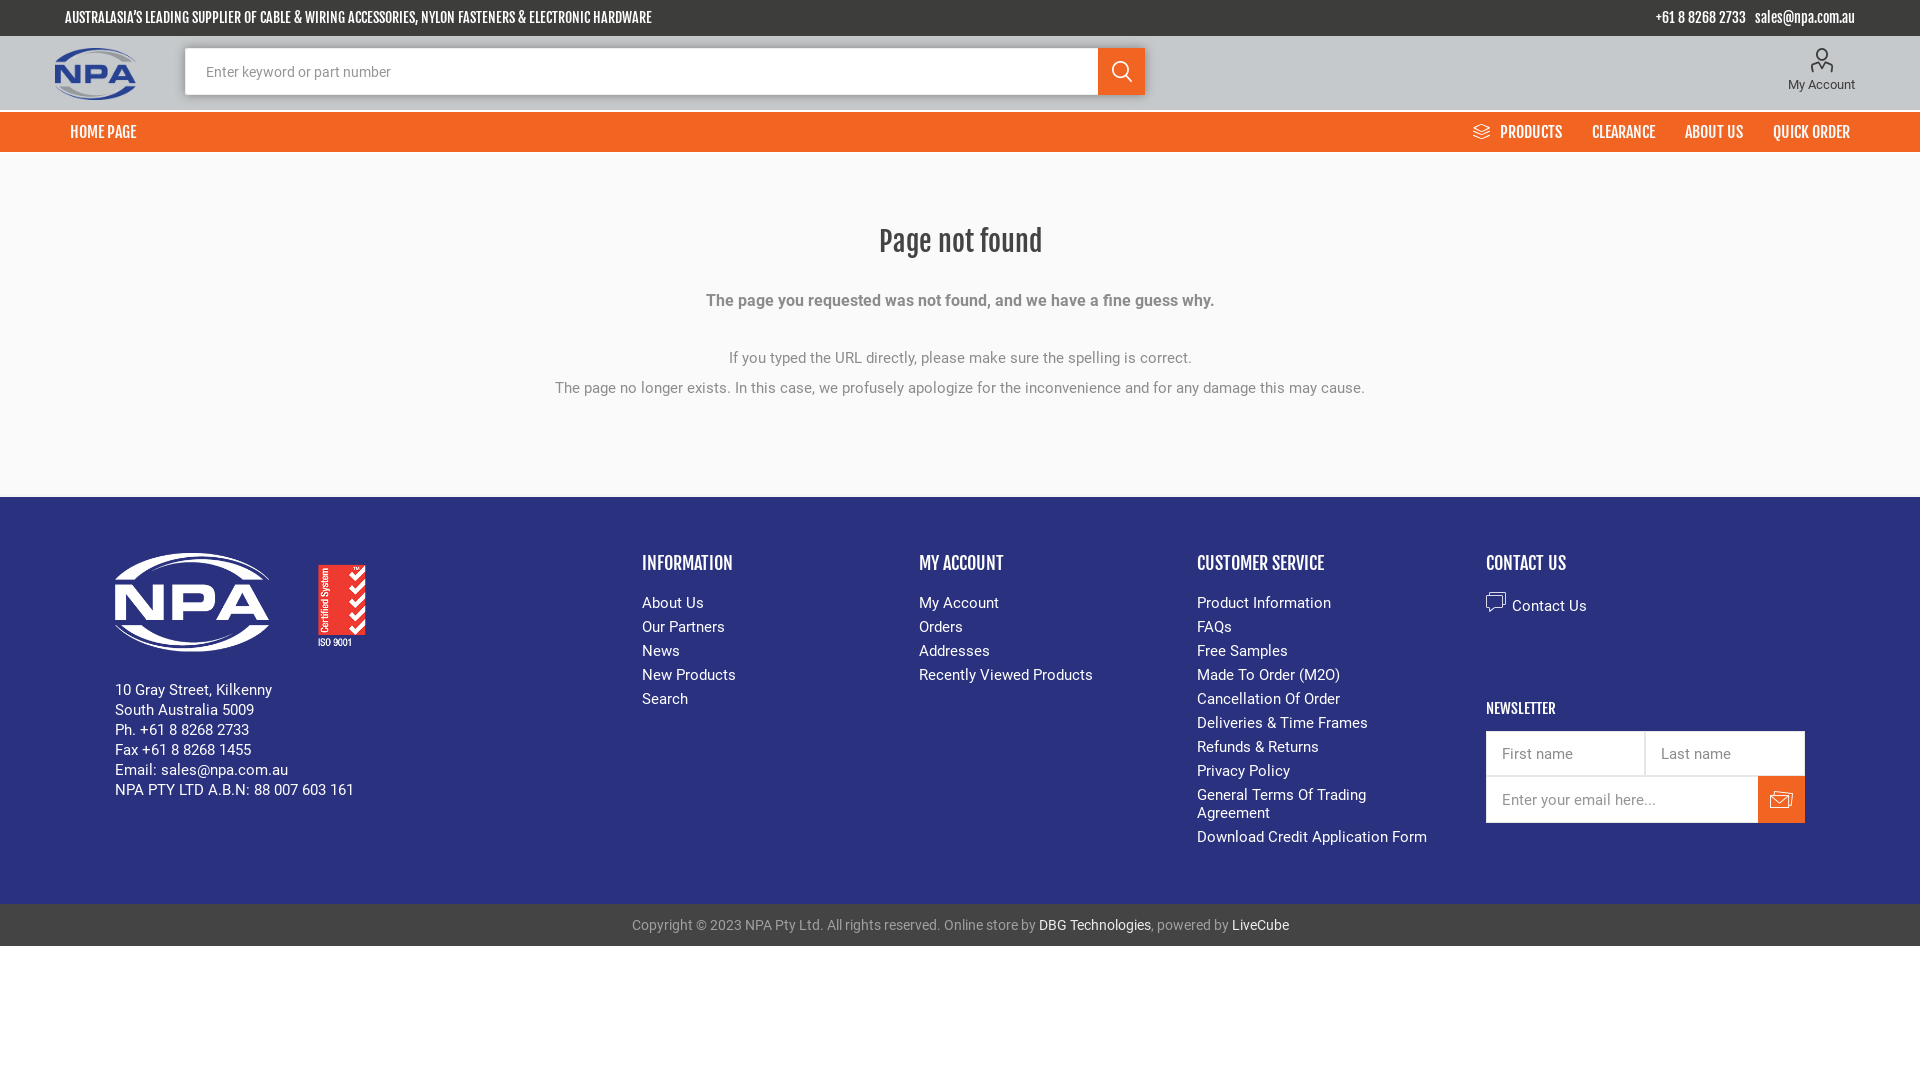 This screenshot has width=1920, height=1080. What do you see at coordinates (1805, 18) in the screenshot?
I see `sales@npa.com.au` at bounding box center [1805, 18].